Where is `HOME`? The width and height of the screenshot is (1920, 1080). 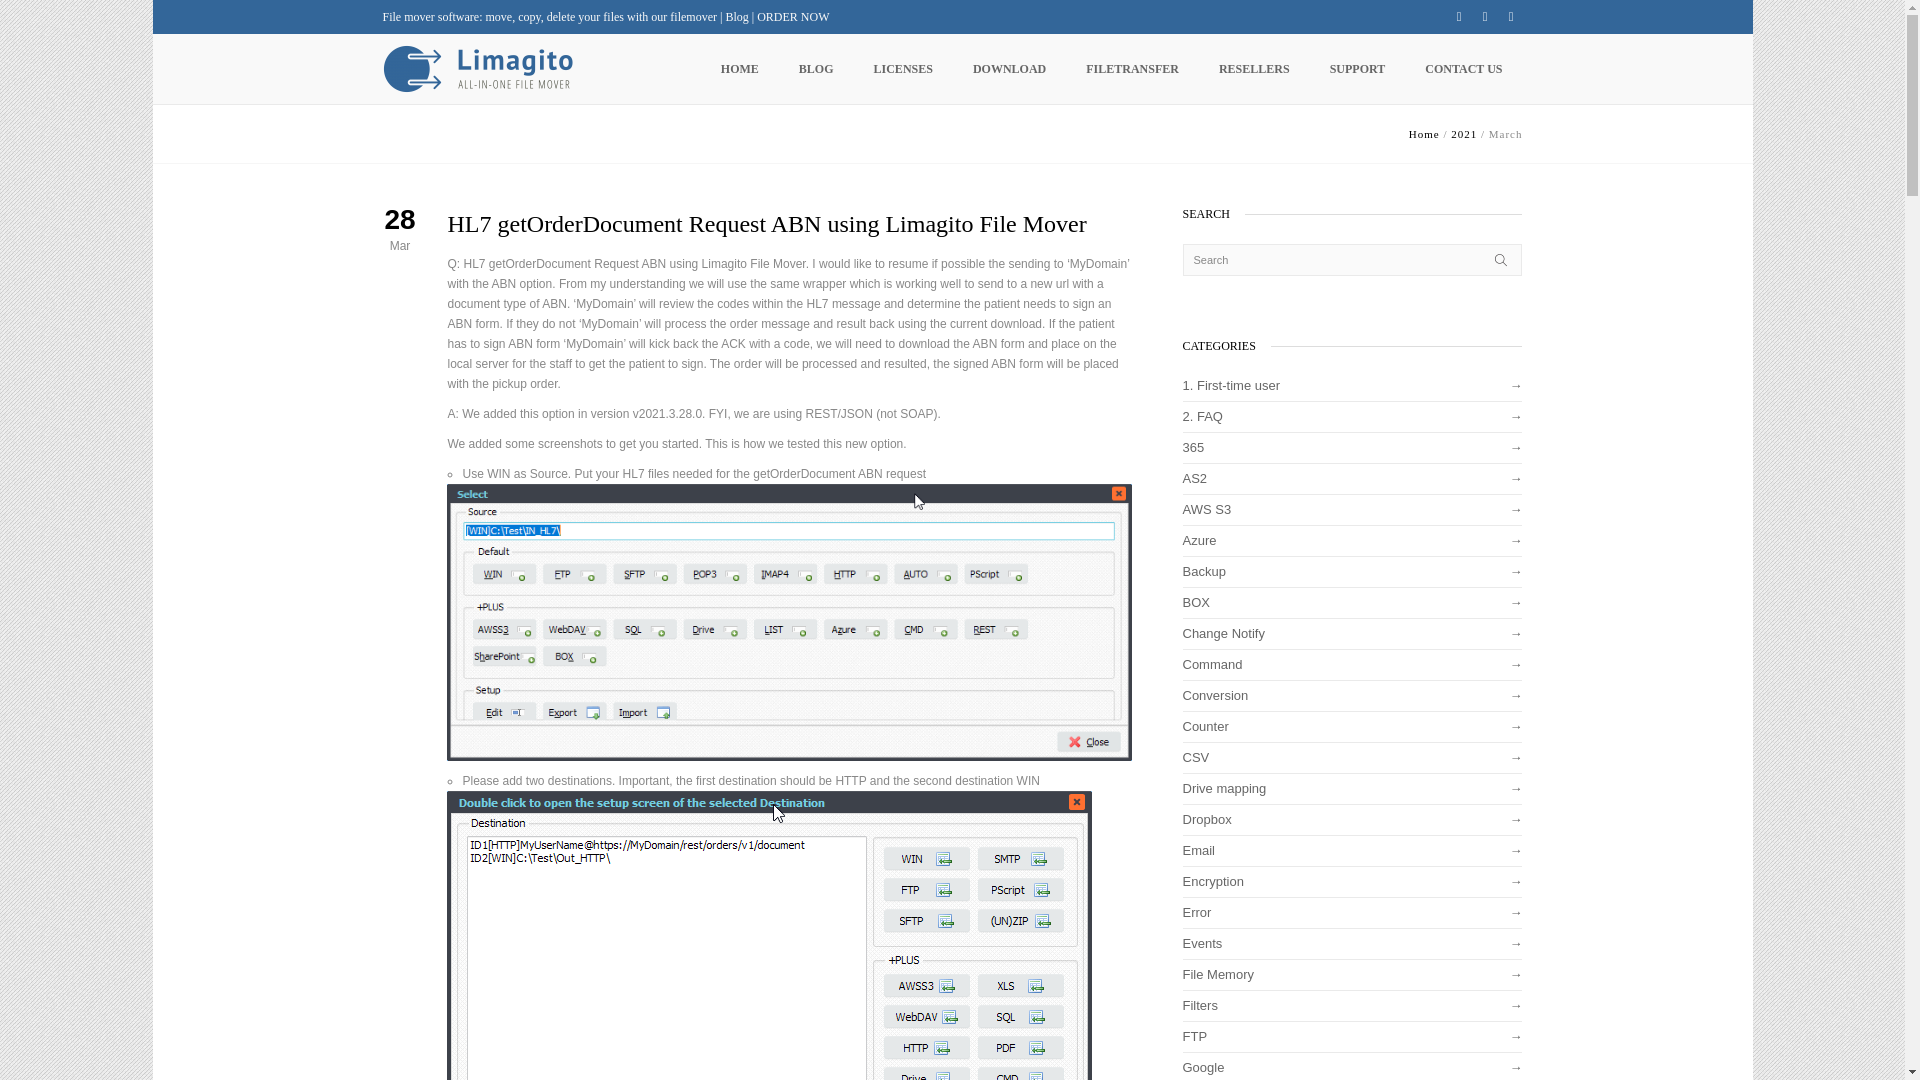 HOME is located at coordinates (740, 68).